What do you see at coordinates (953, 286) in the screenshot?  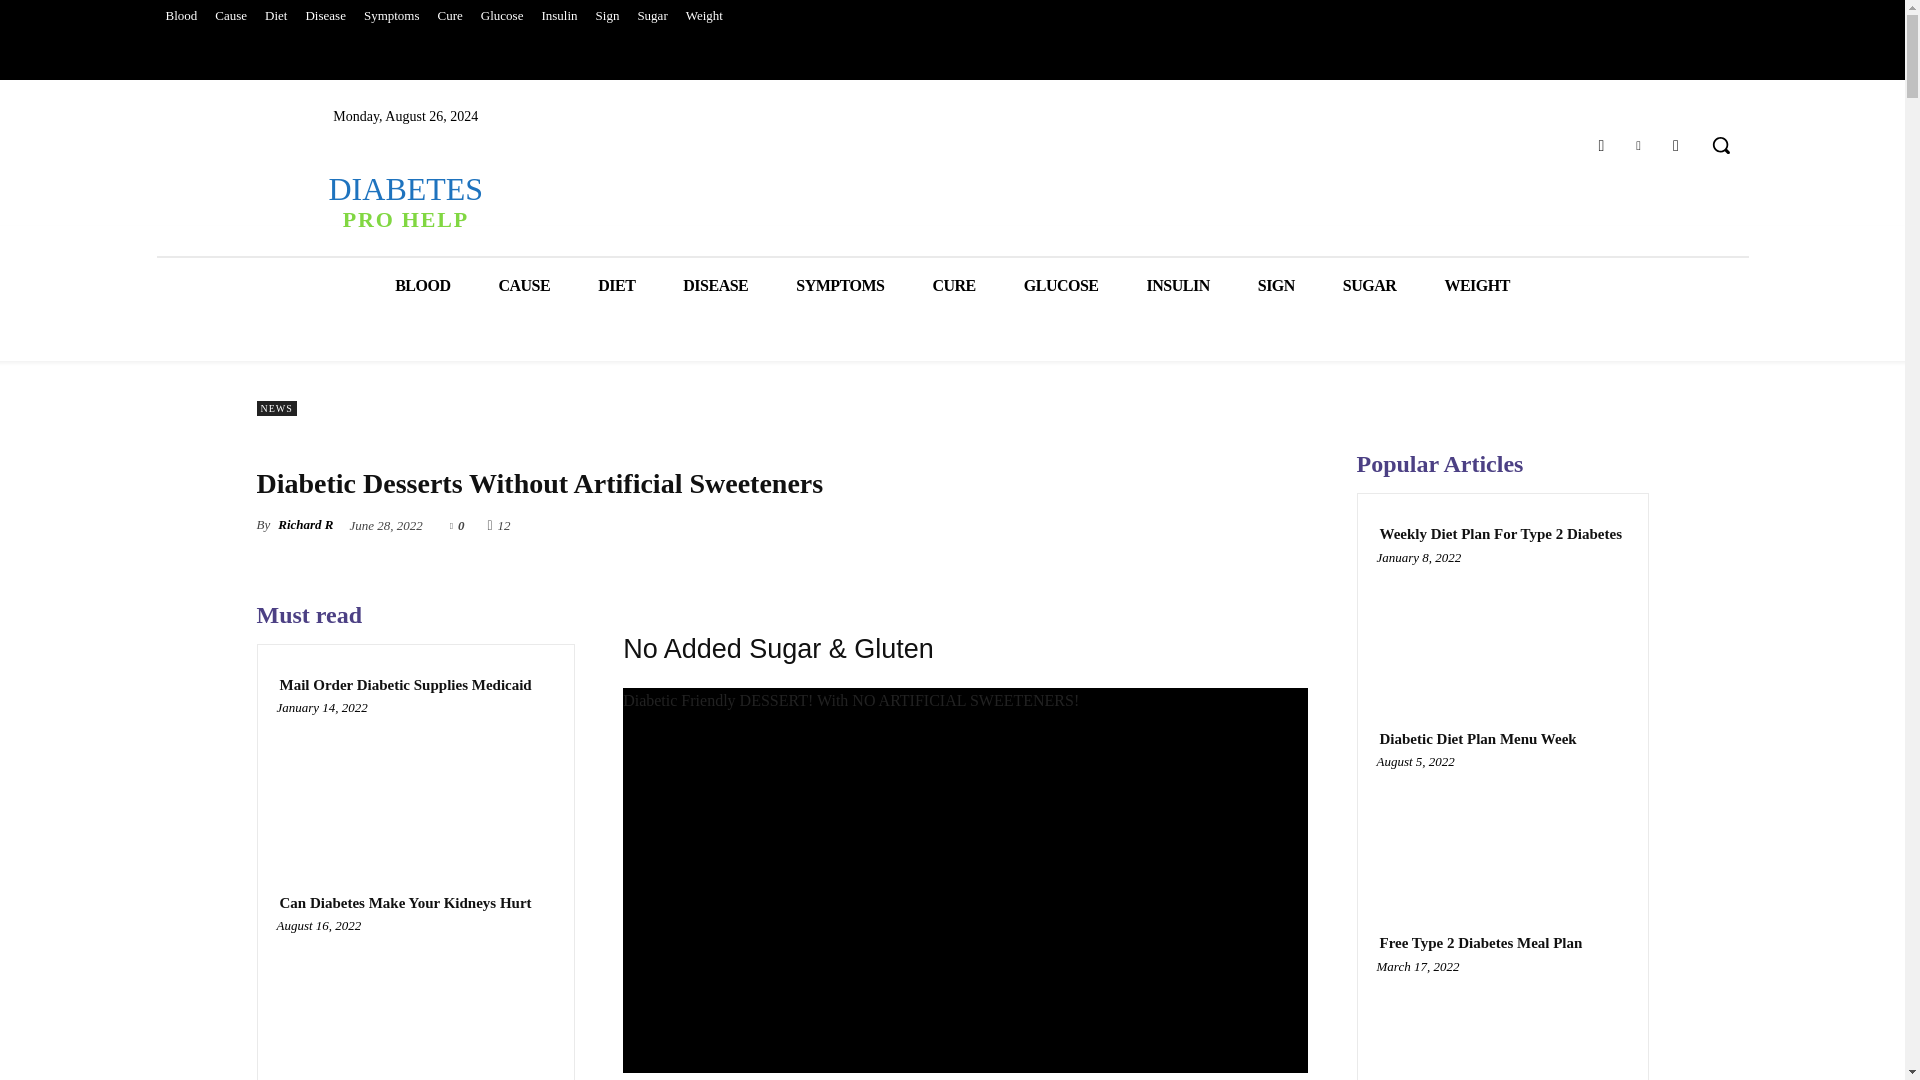 I see `CURE` at bounding box center [953, 286].